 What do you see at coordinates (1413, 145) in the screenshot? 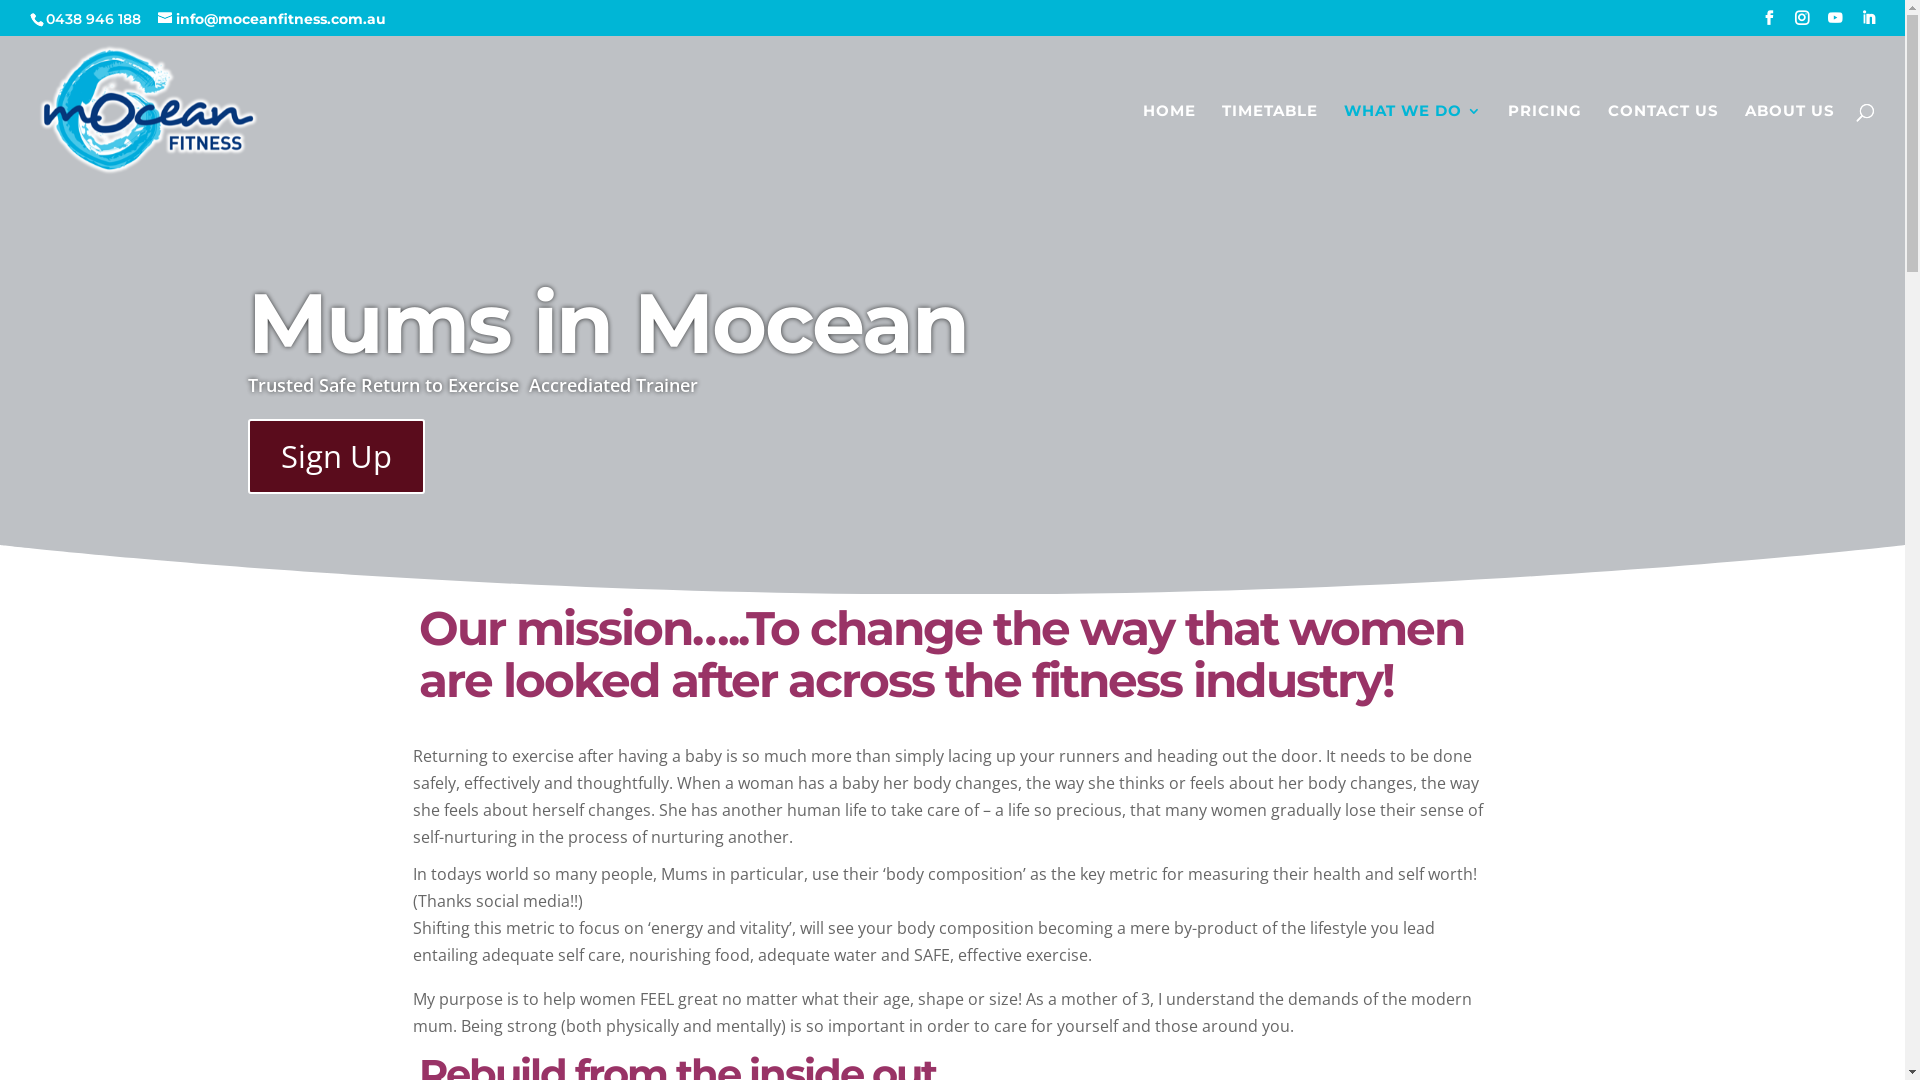
I see `WHAT WE DO` at bounding box center [1413, 145].